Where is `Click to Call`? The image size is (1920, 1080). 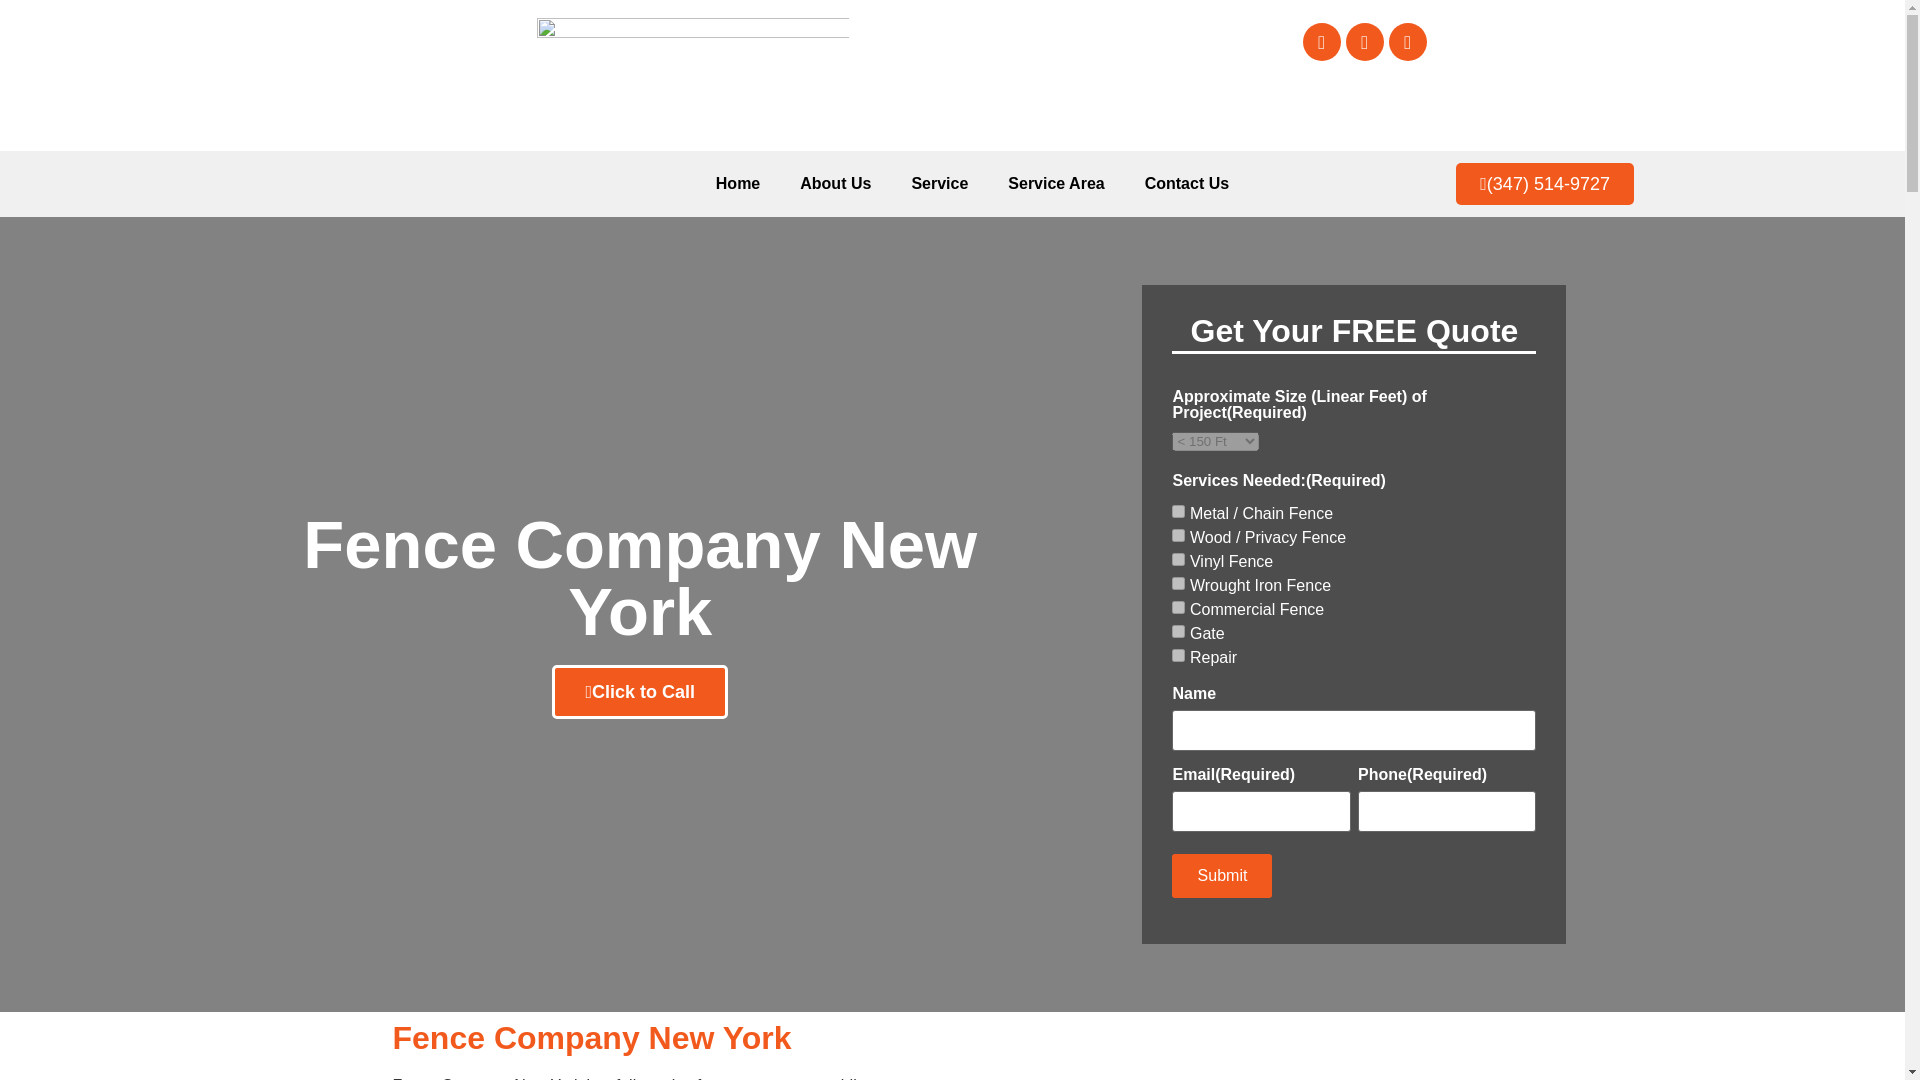 Click to Call is located at coordinates (640, 692).